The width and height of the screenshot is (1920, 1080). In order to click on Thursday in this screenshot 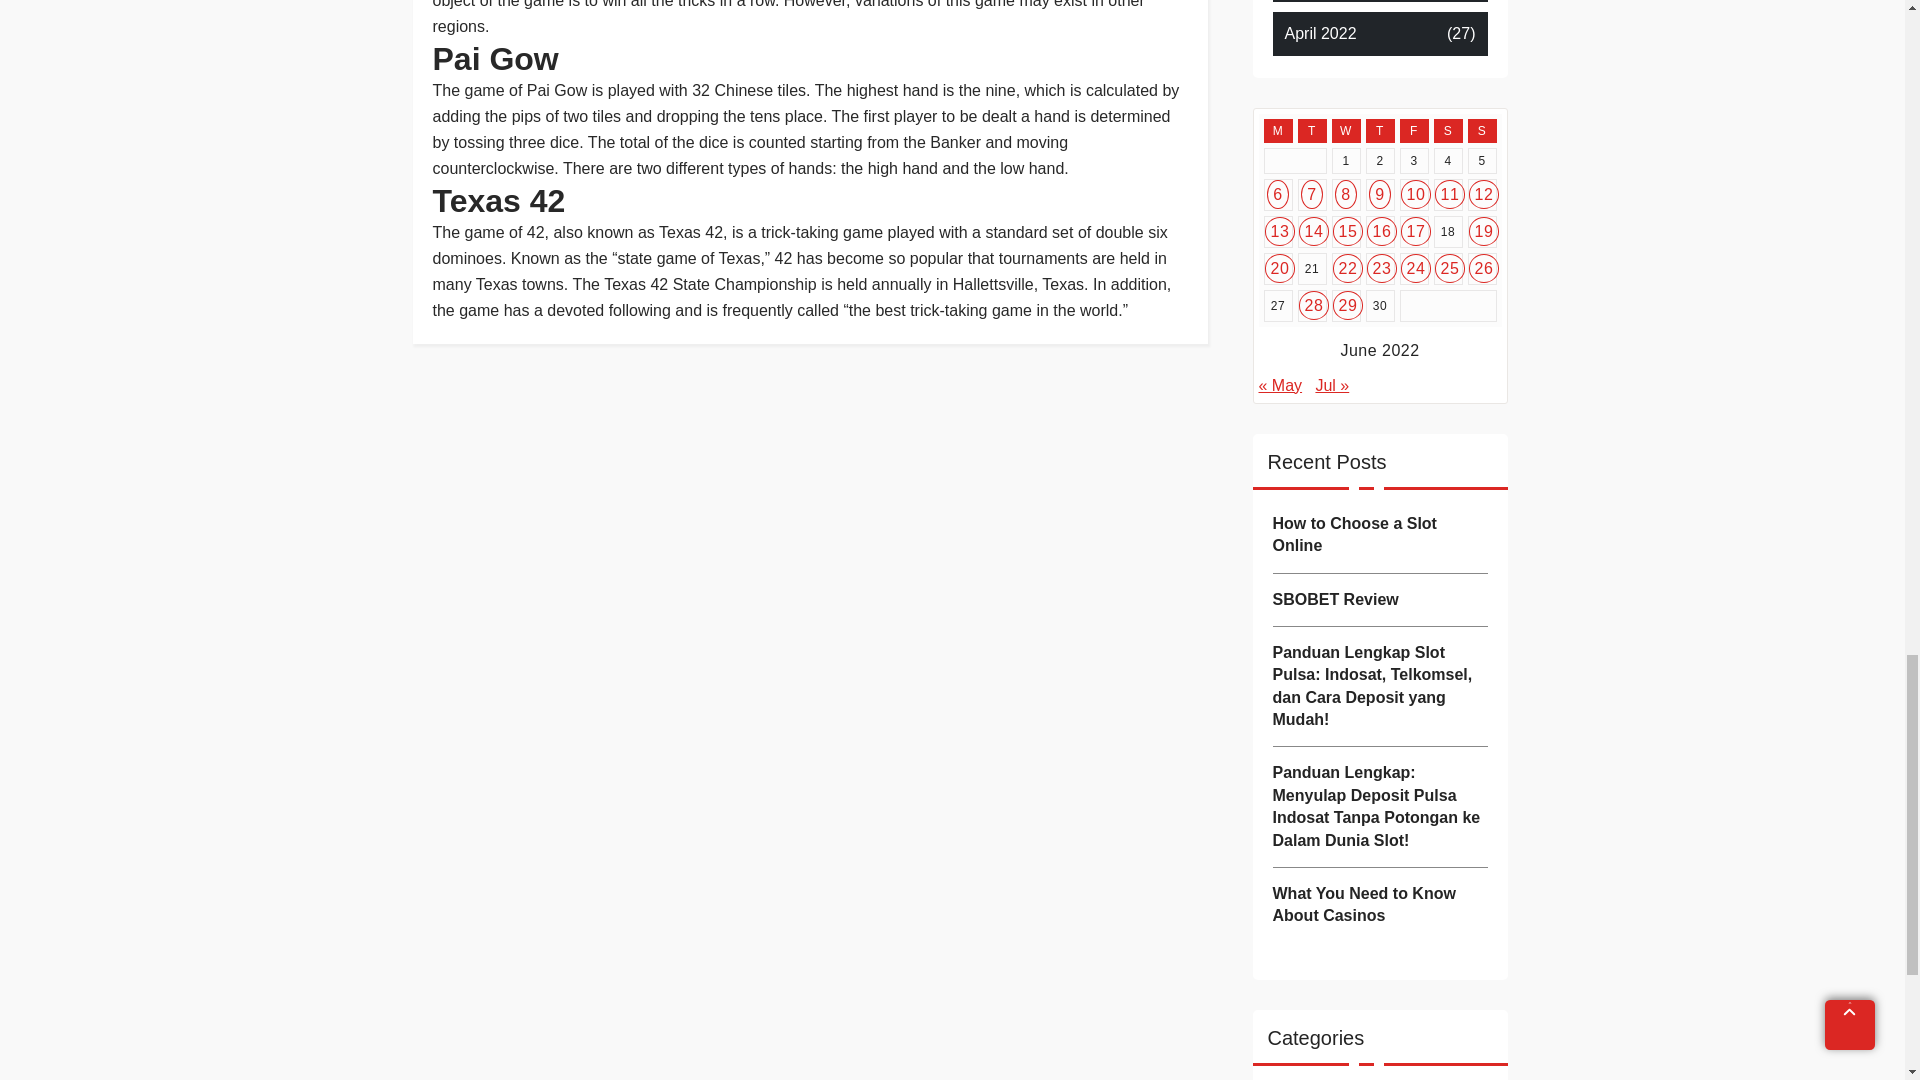, I will do `click(1380, 130)`.